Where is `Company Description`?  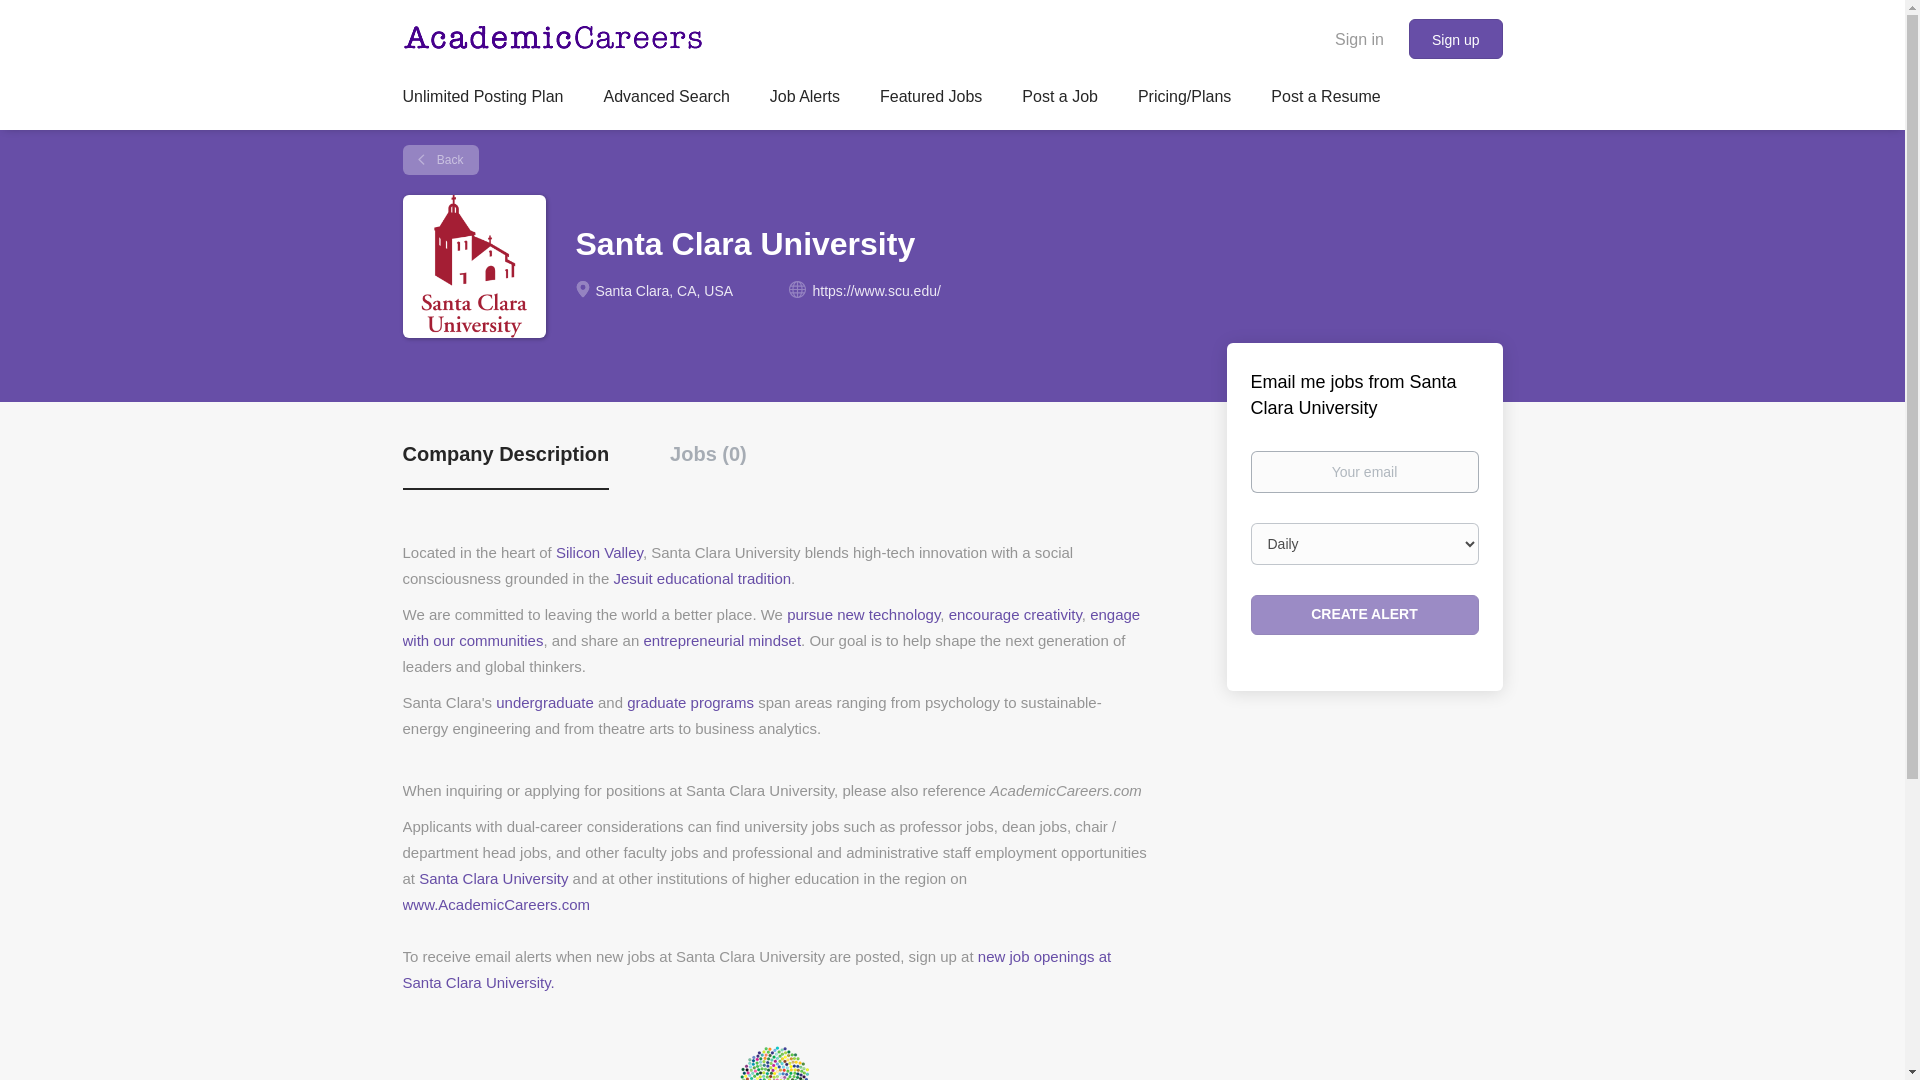 Company Description is located at coordinates (504, 465).